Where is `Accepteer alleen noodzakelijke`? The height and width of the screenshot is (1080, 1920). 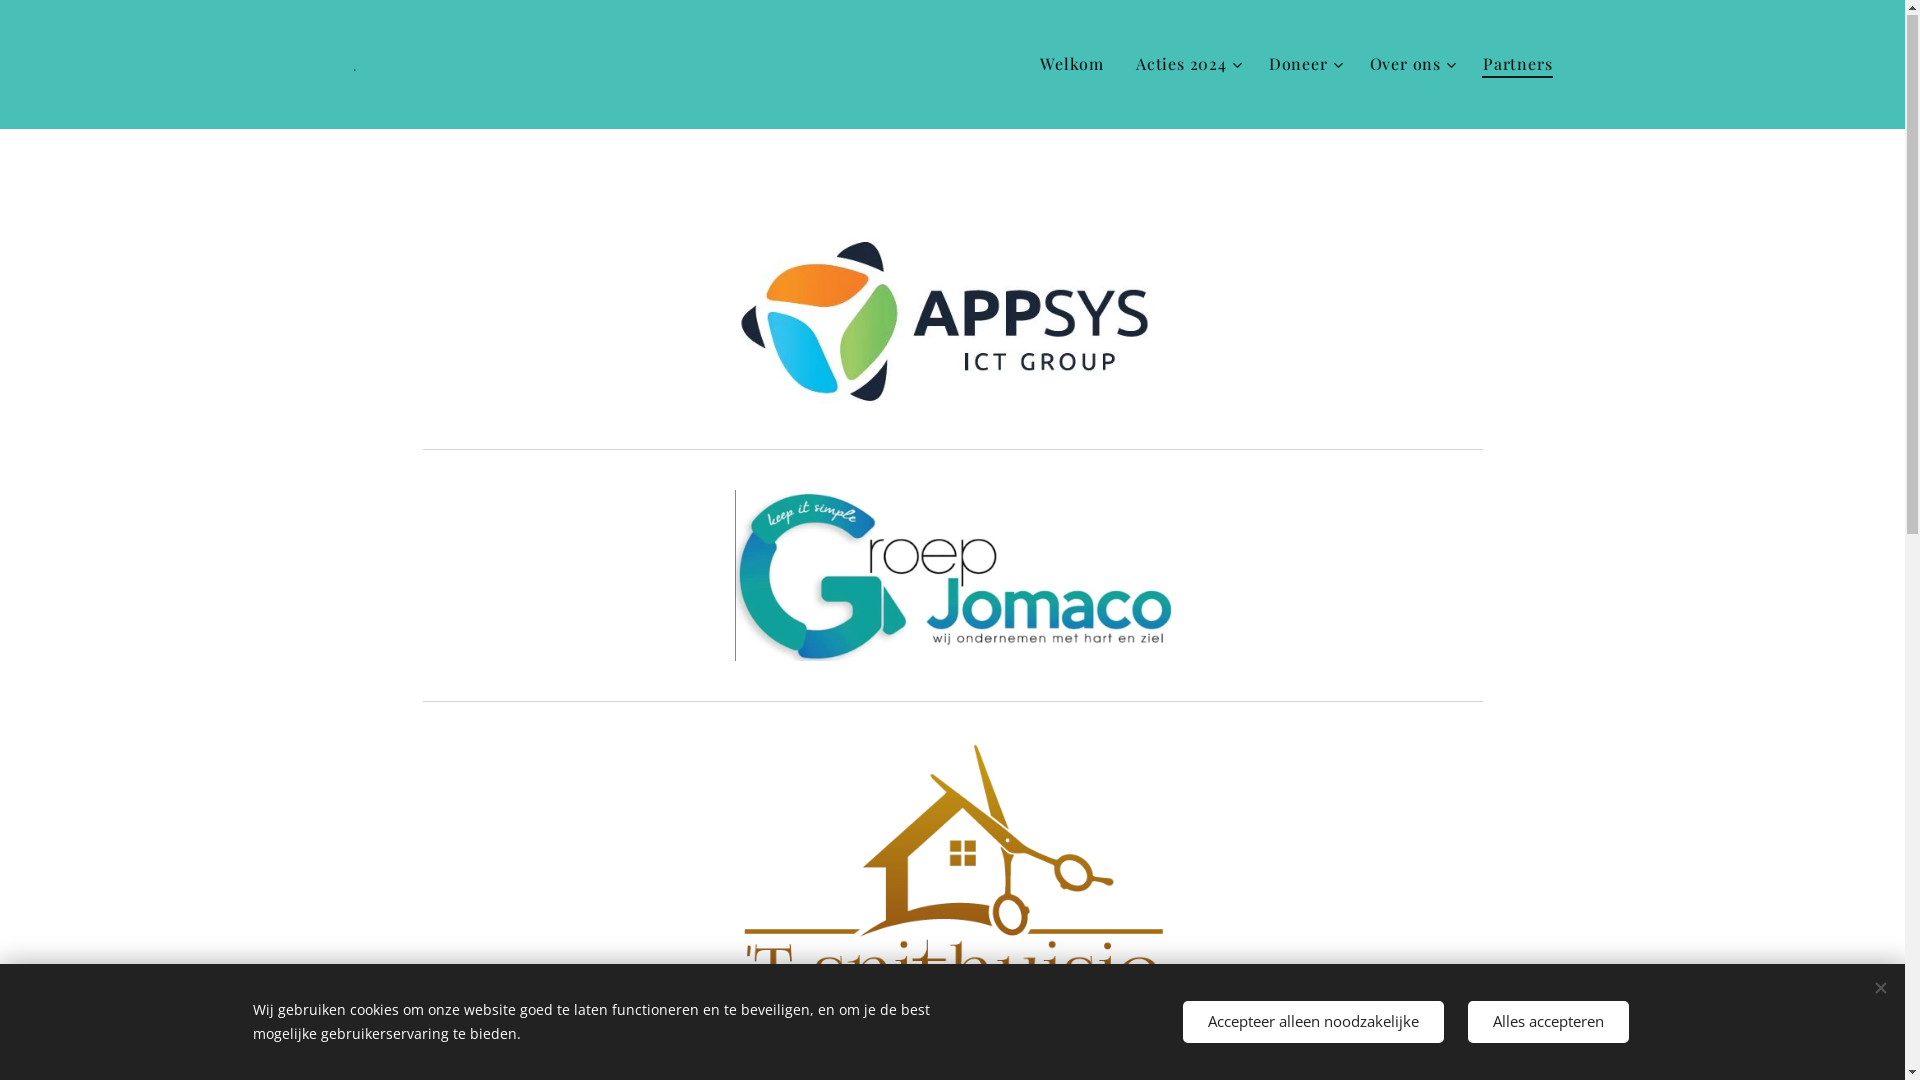
Accepteer alleen noodzakelijke is located at coordinates (1312, 1022).